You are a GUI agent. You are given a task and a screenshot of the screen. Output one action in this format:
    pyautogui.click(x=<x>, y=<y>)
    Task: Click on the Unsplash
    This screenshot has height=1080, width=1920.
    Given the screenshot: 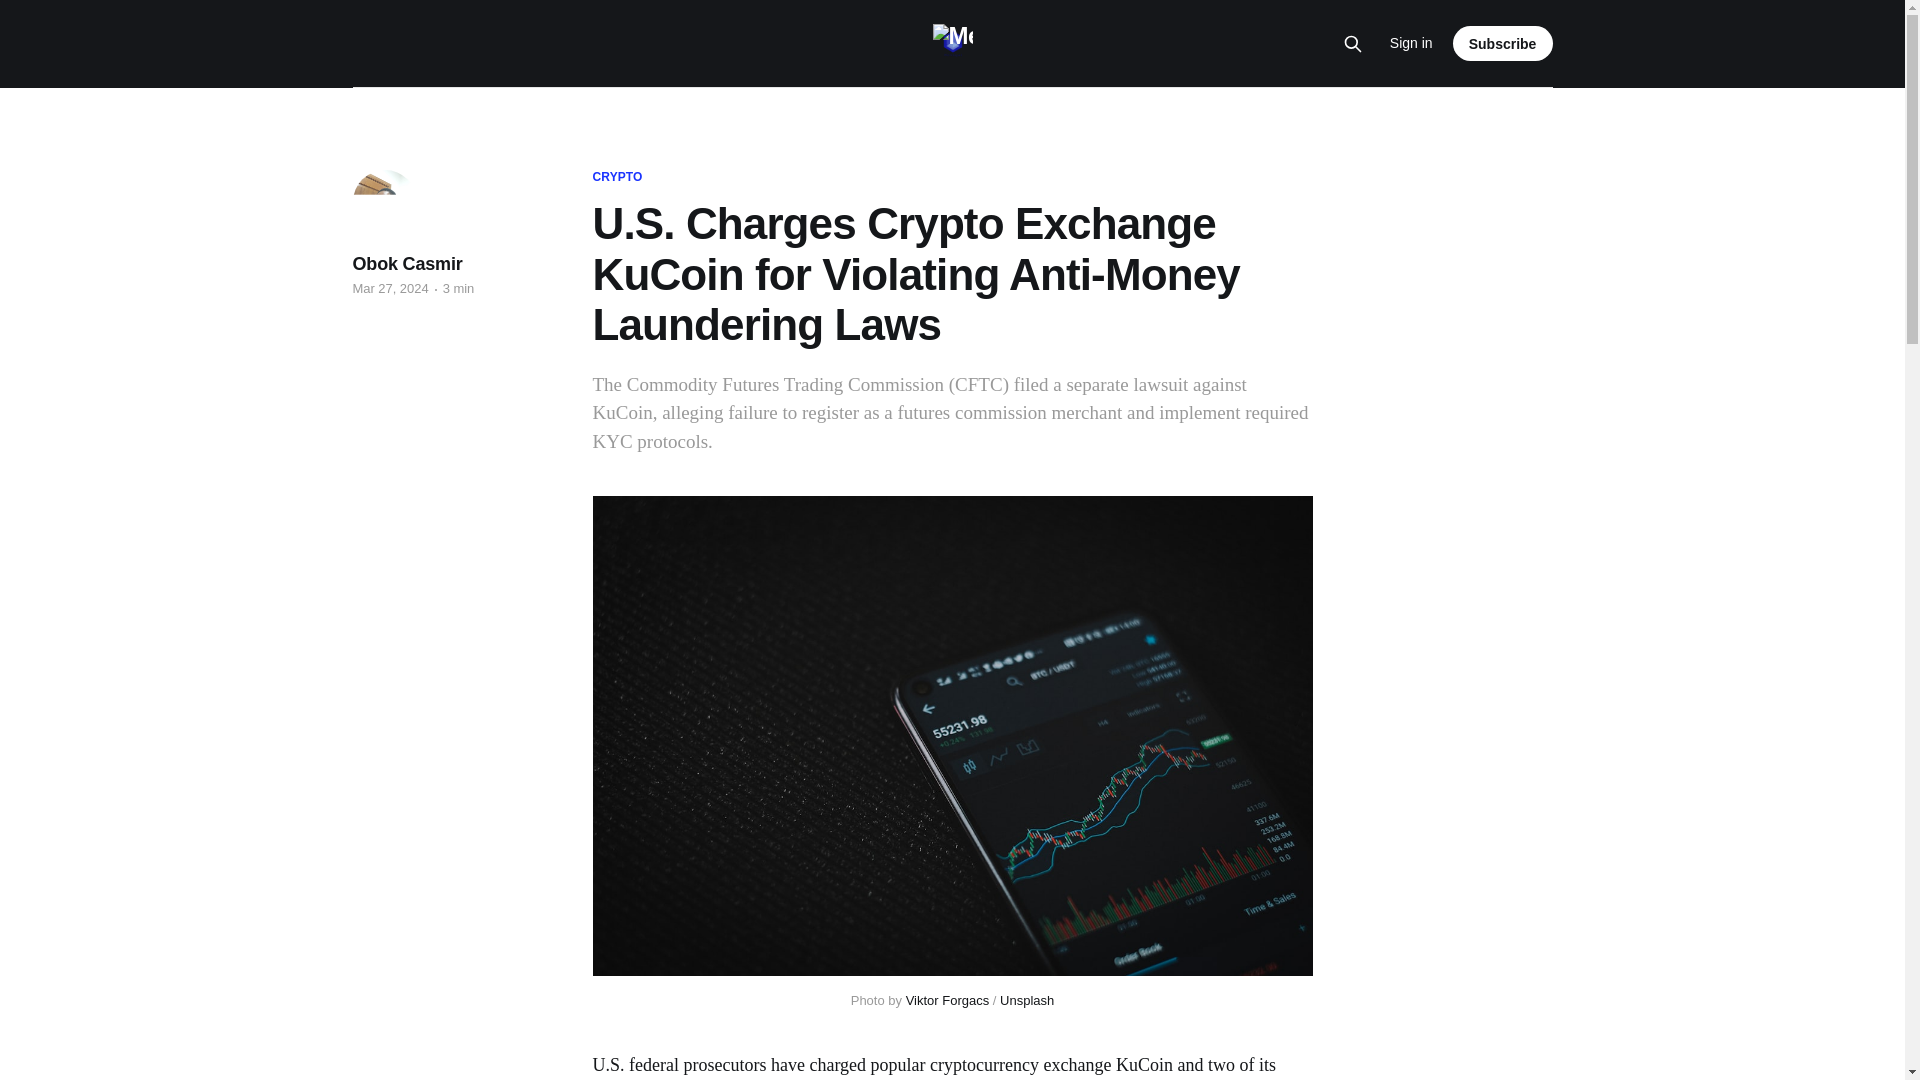 What is the action you would take?
    pyautogui.click(x=1027, y=1000)
    